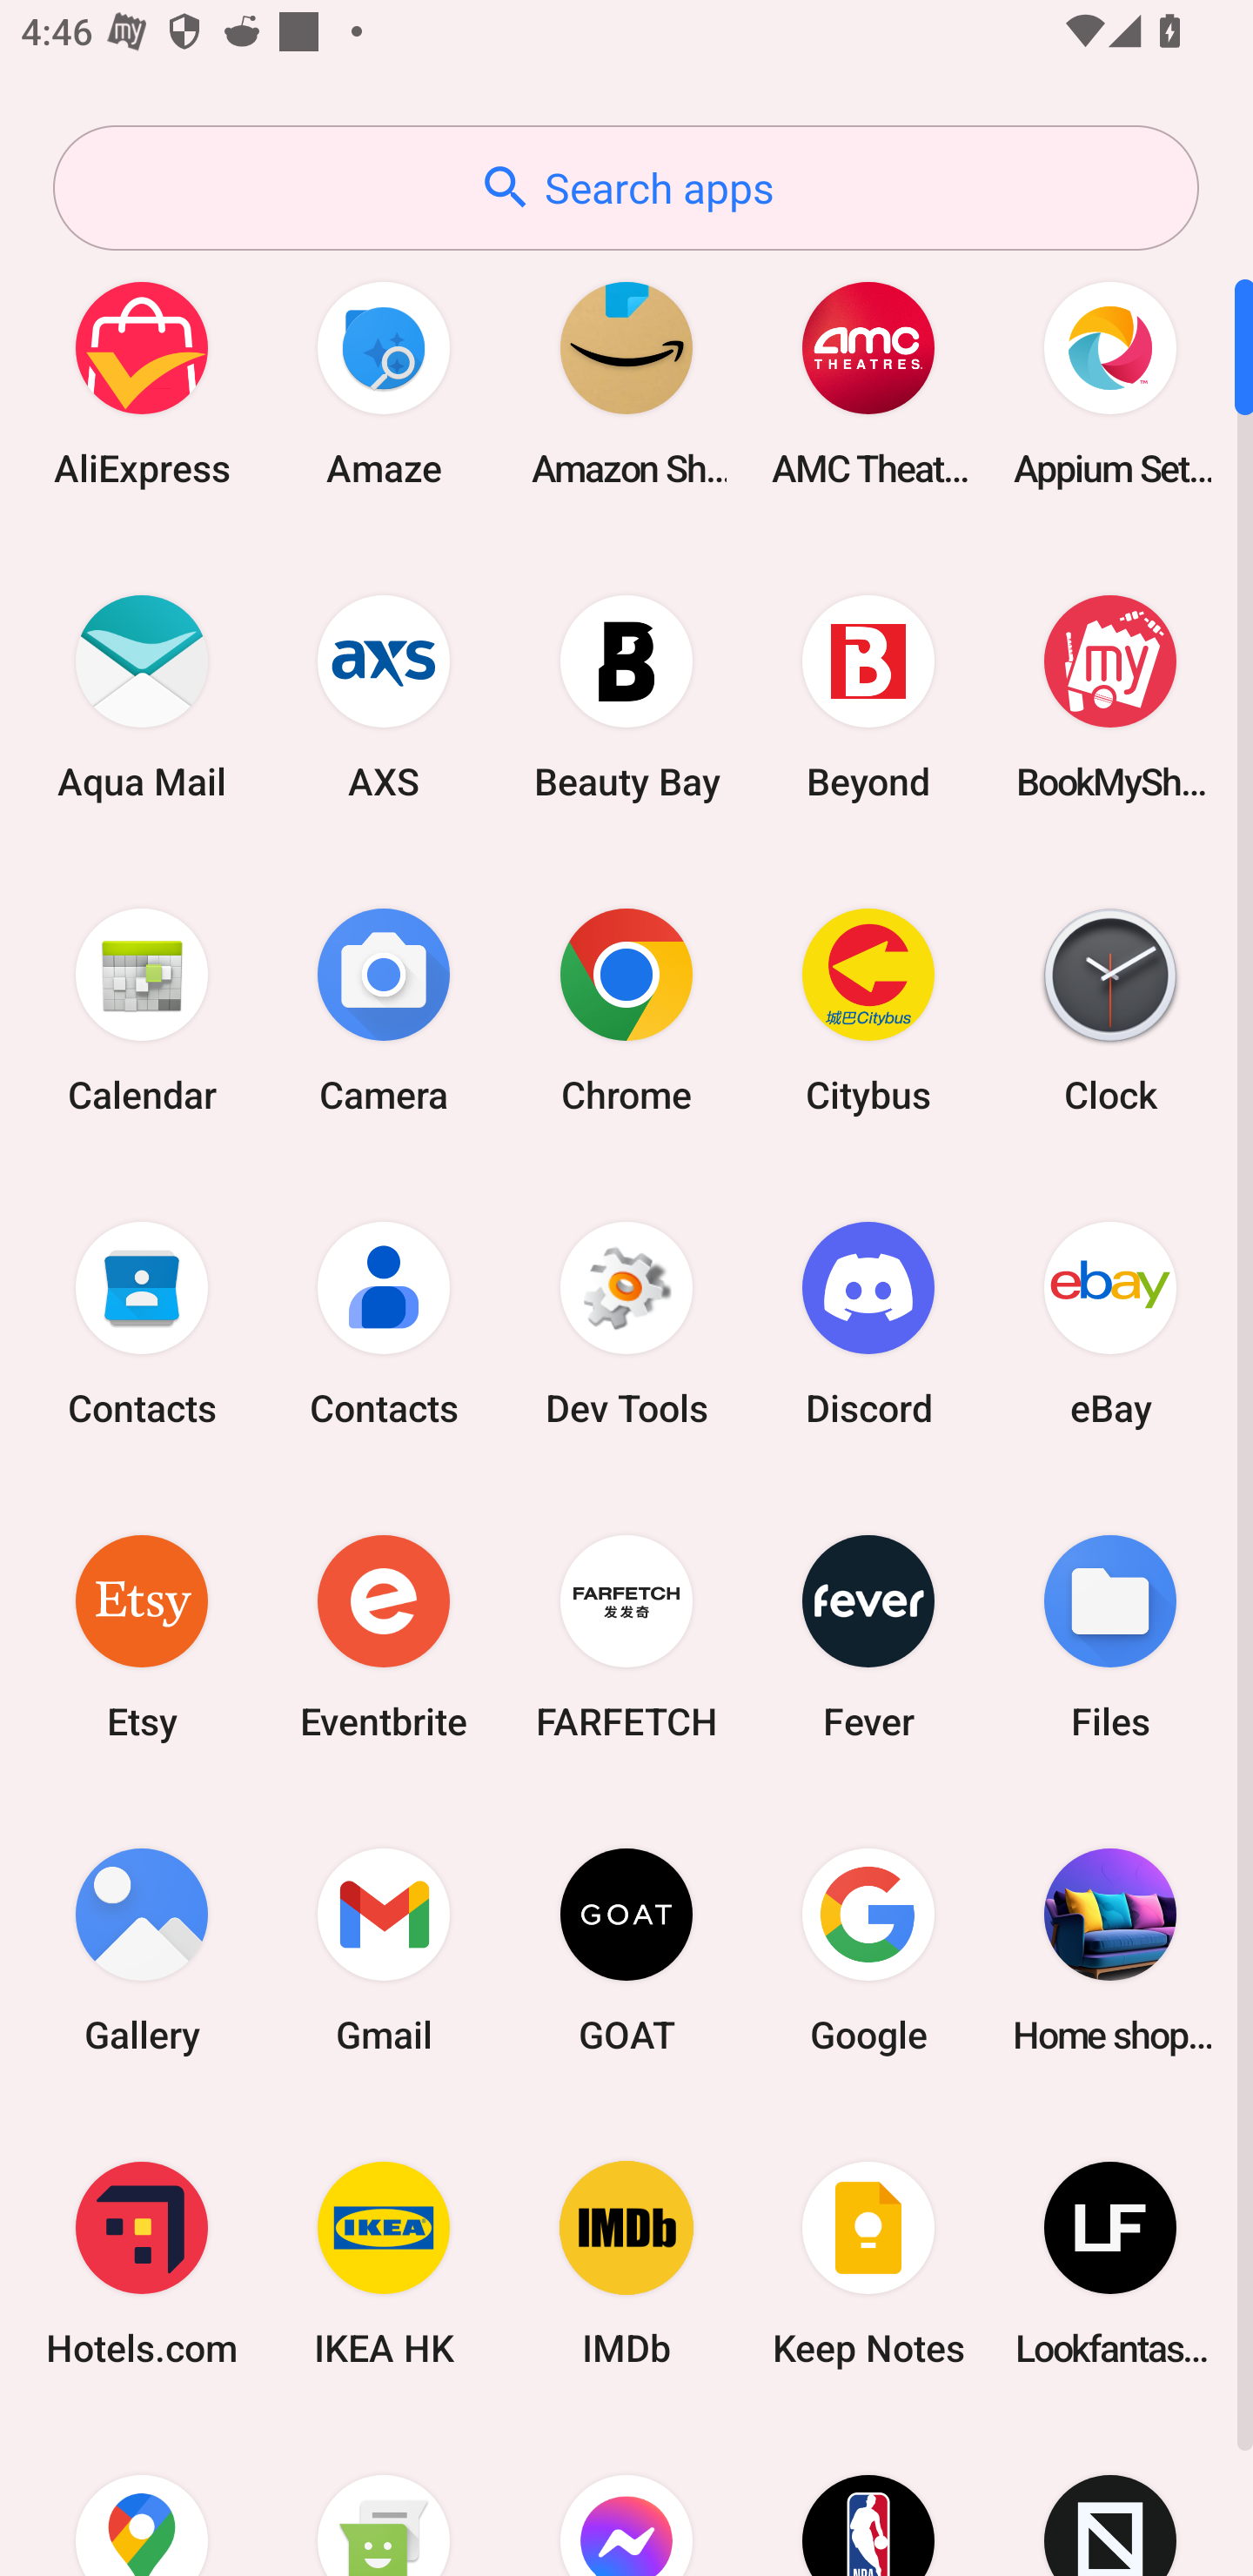 The height and width of the screenshot is (2576, 1253). Describe the element at coordinates (868, 696) in the screenshot. I see `Beyond` at that location.